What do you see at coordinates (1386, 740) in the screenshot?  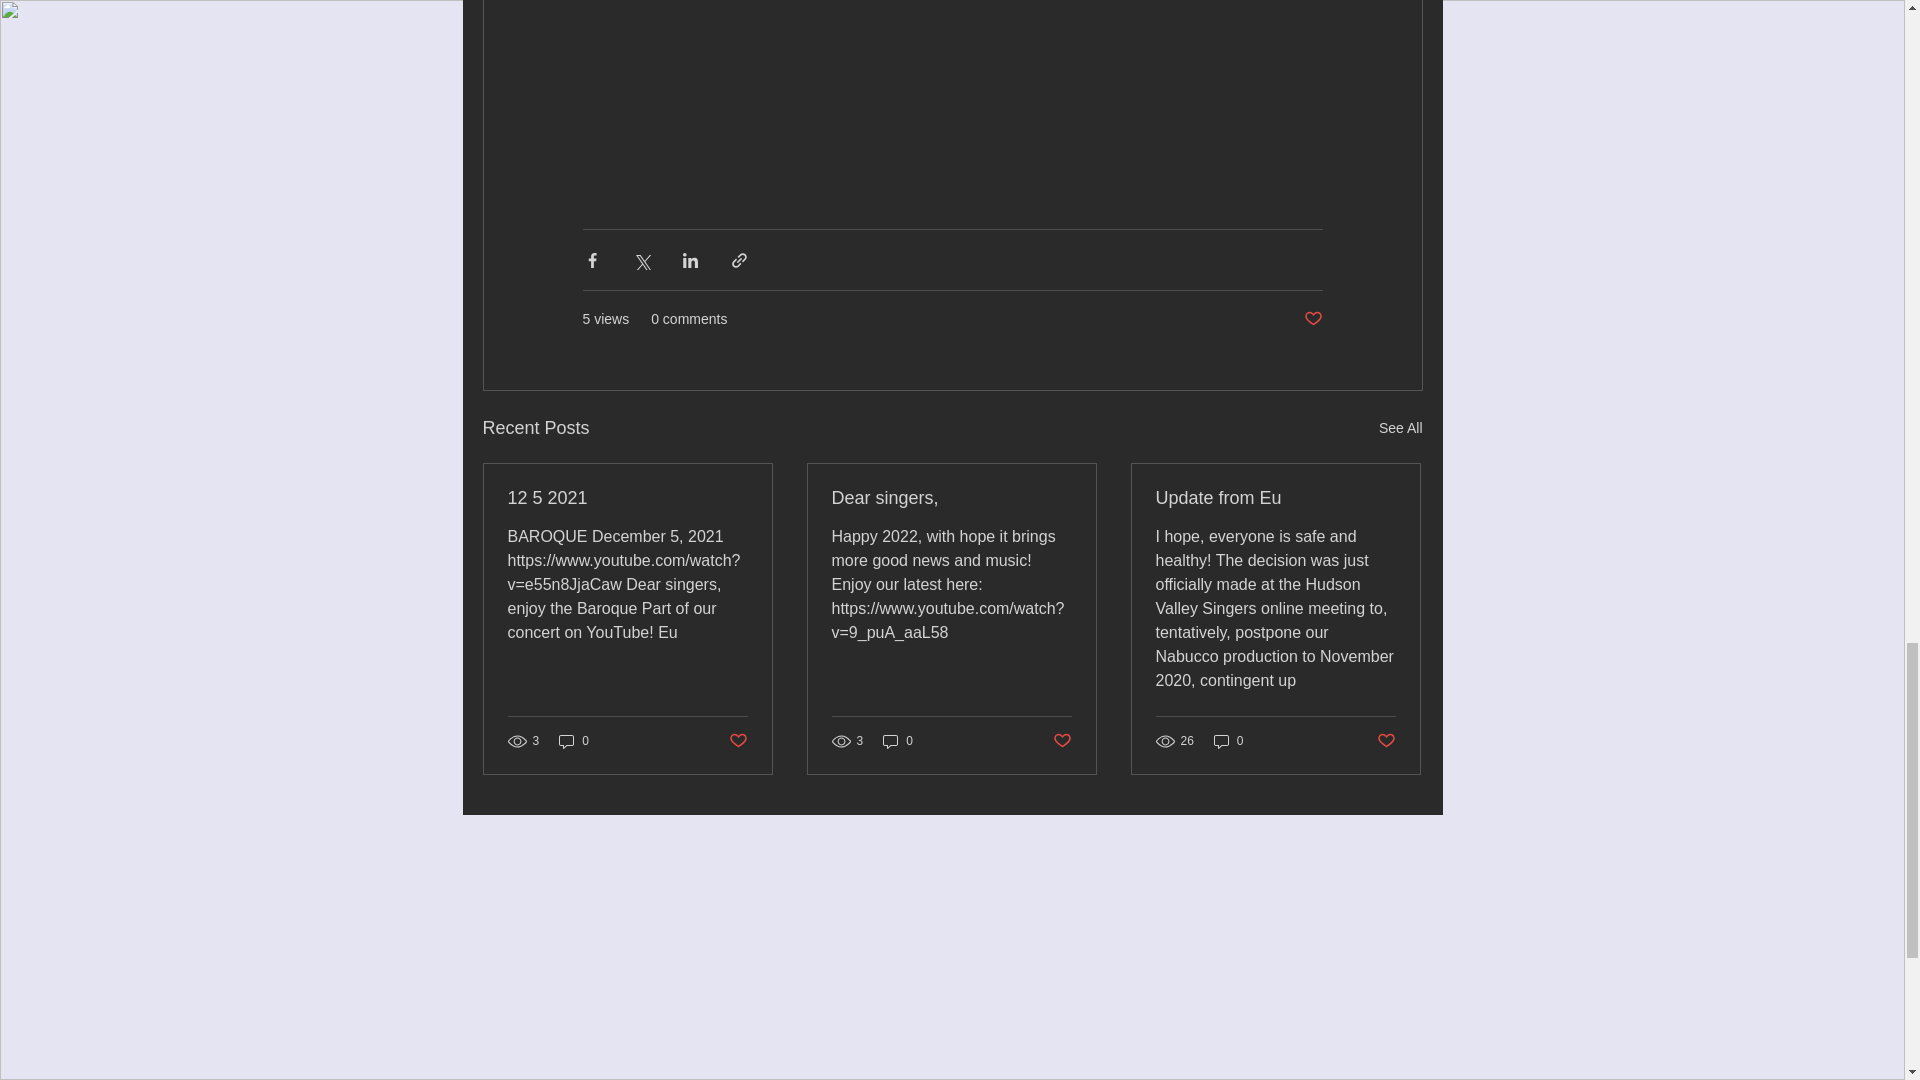 I see `Post not marked as liked` at bounding box center [1386, 740].